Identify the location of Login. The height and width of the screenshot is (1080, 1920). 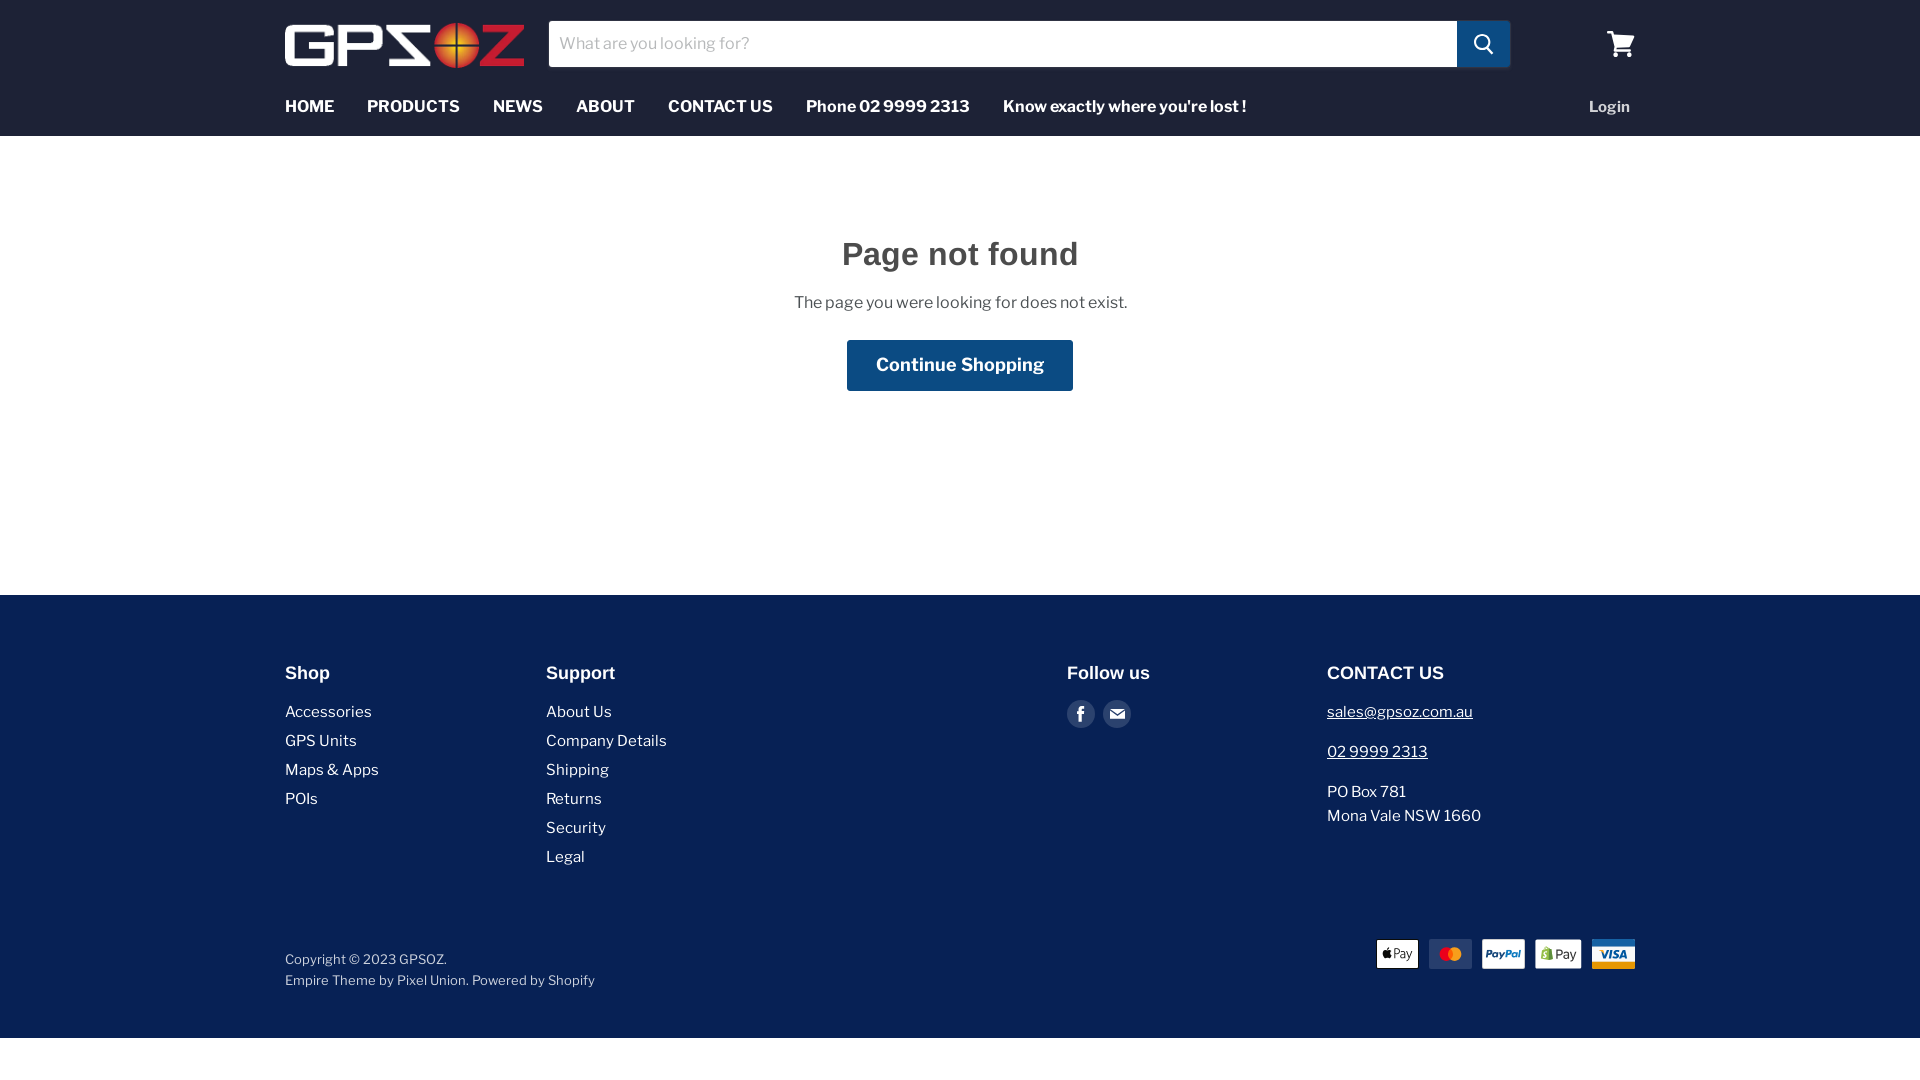
(1610, 107).